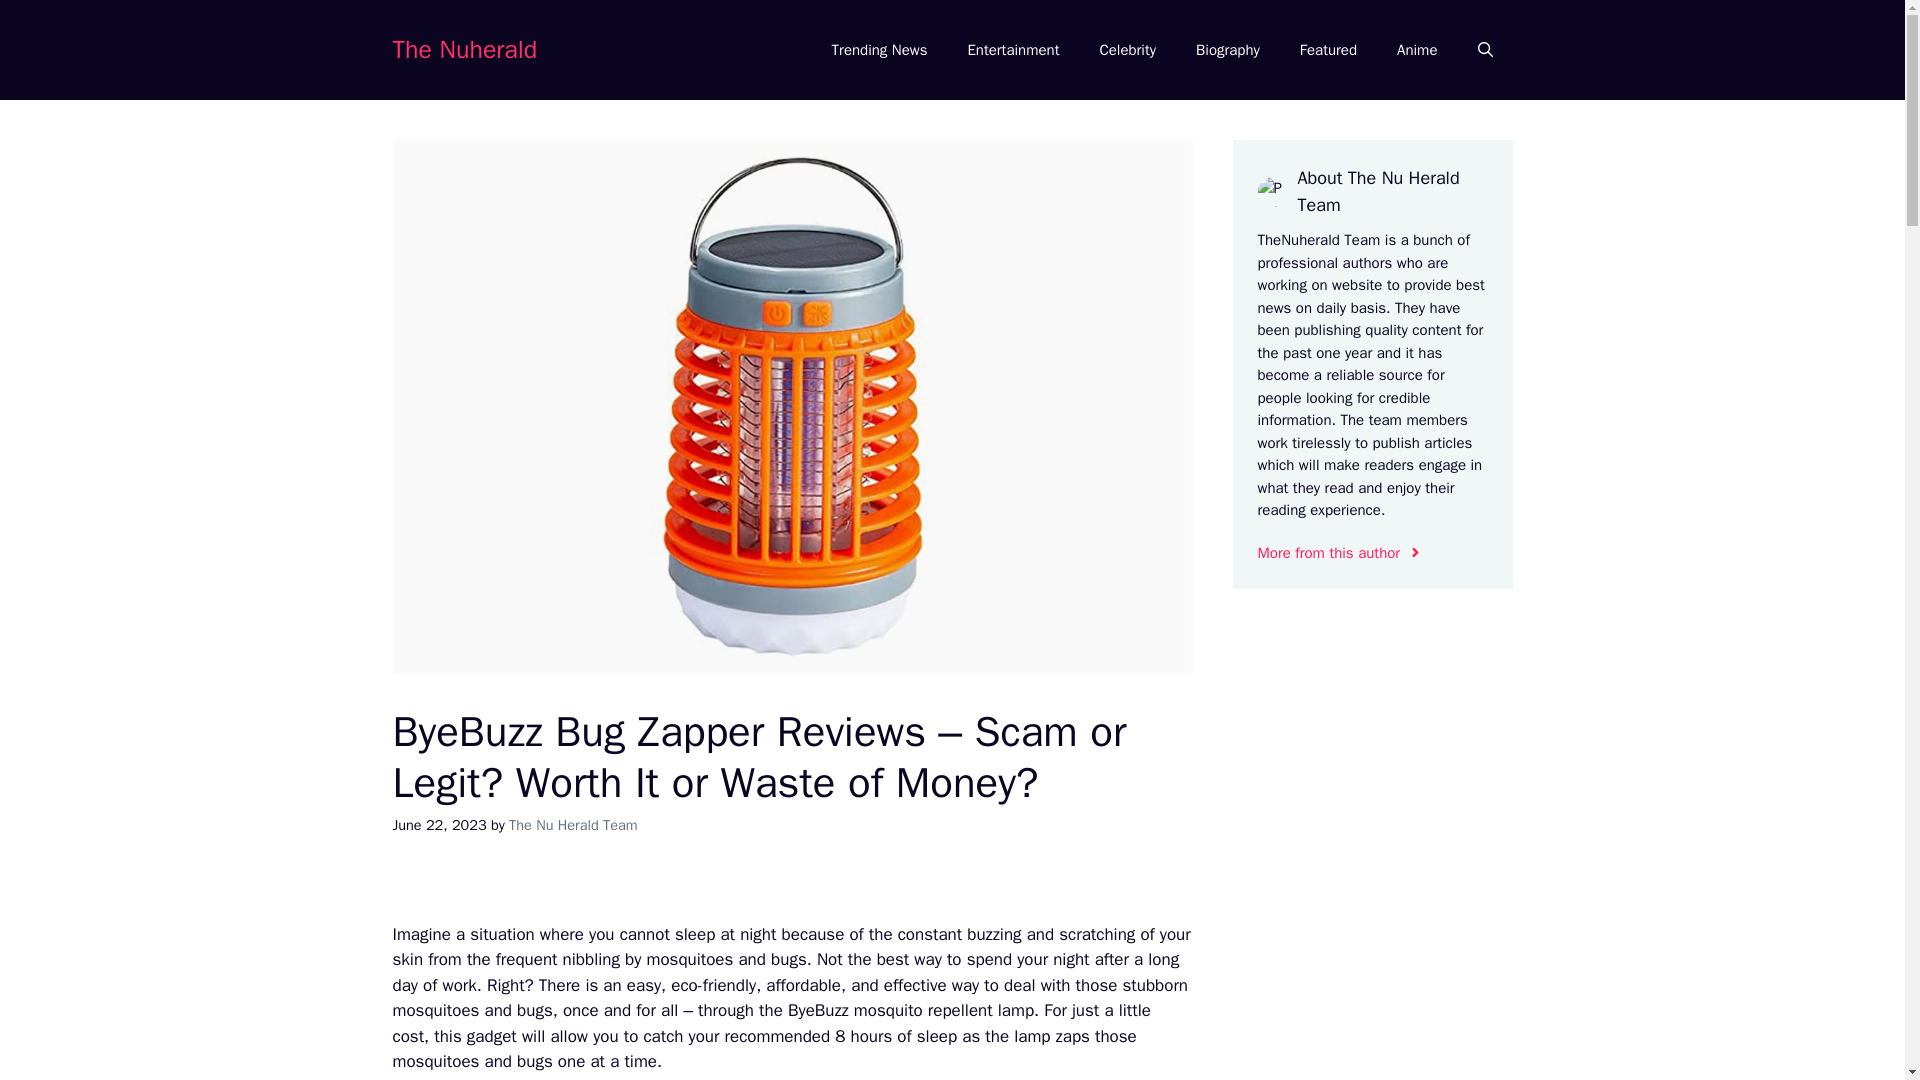  I want to click on Featured, so click(1328, 50).